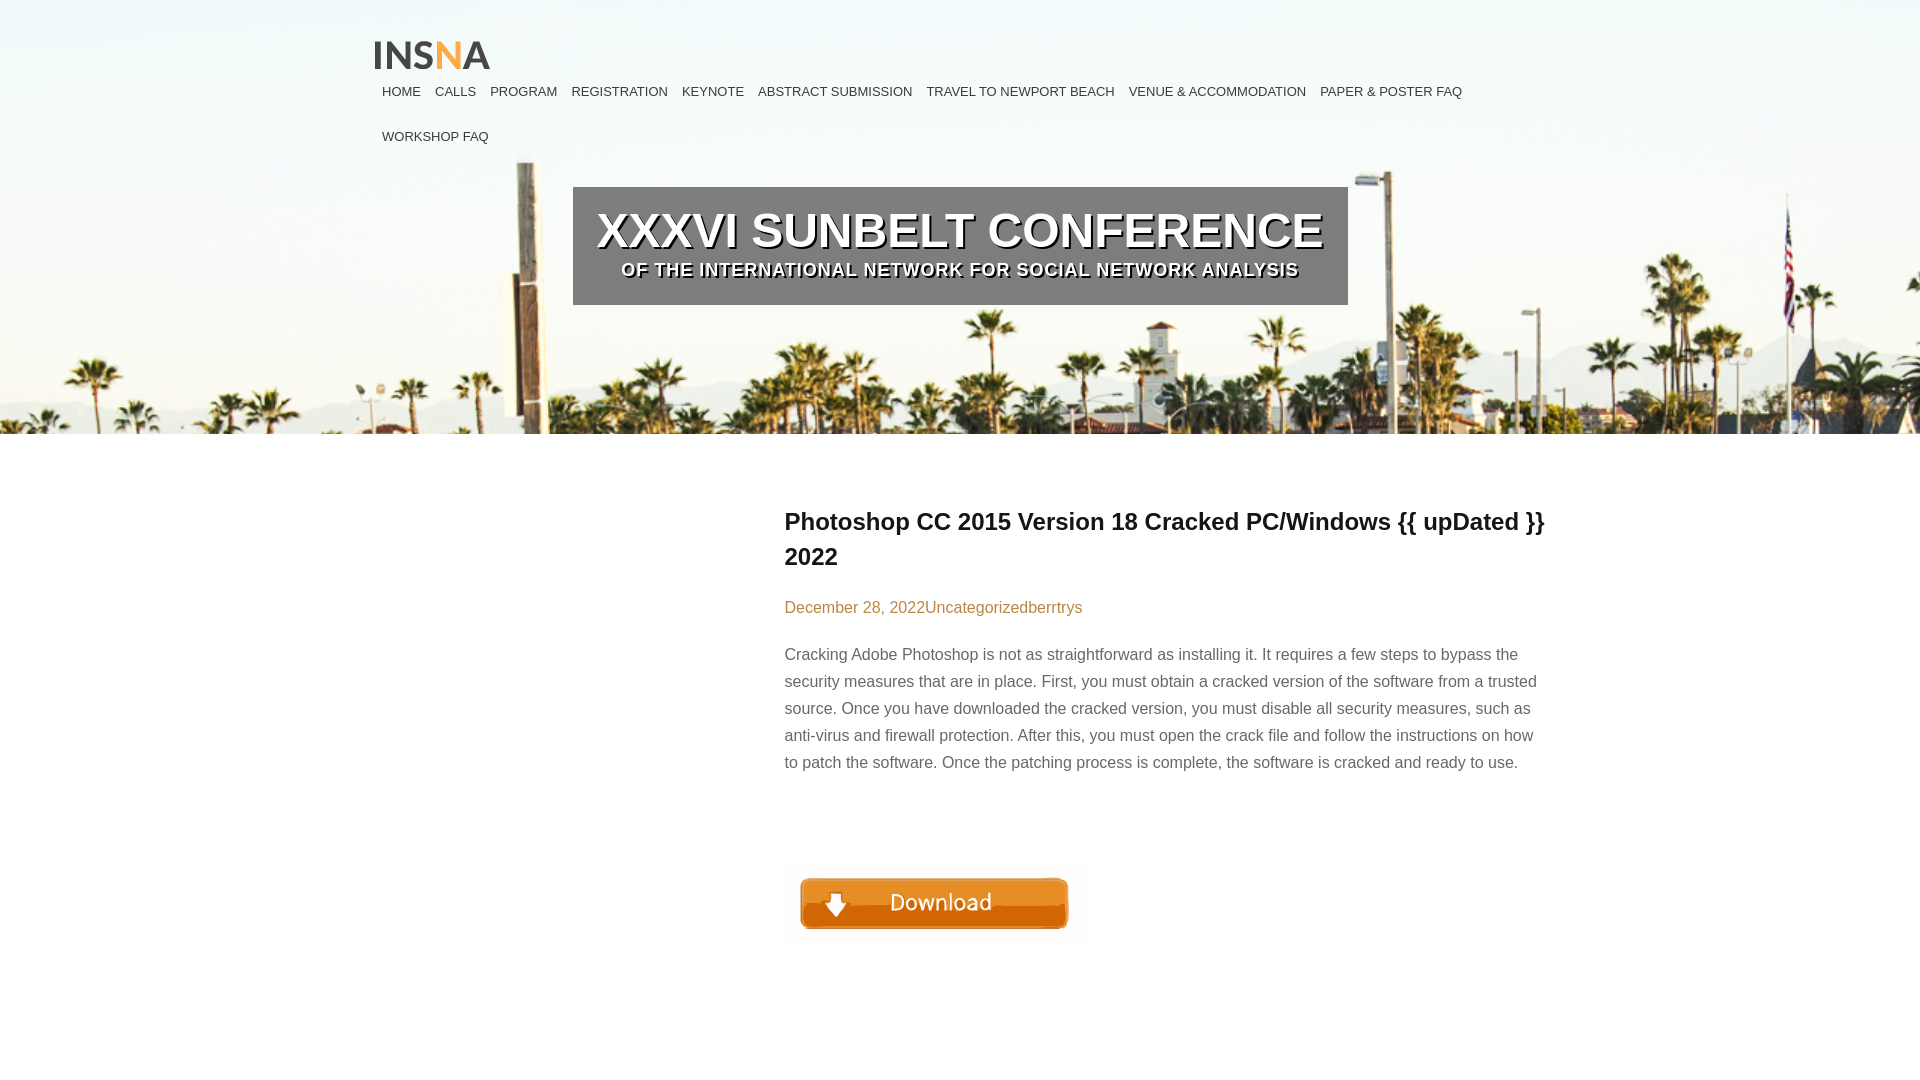  What do you see at coordinates (854, 607) in the screenshot?
I see `December 28, 2022` at bounding box center [854, 607].